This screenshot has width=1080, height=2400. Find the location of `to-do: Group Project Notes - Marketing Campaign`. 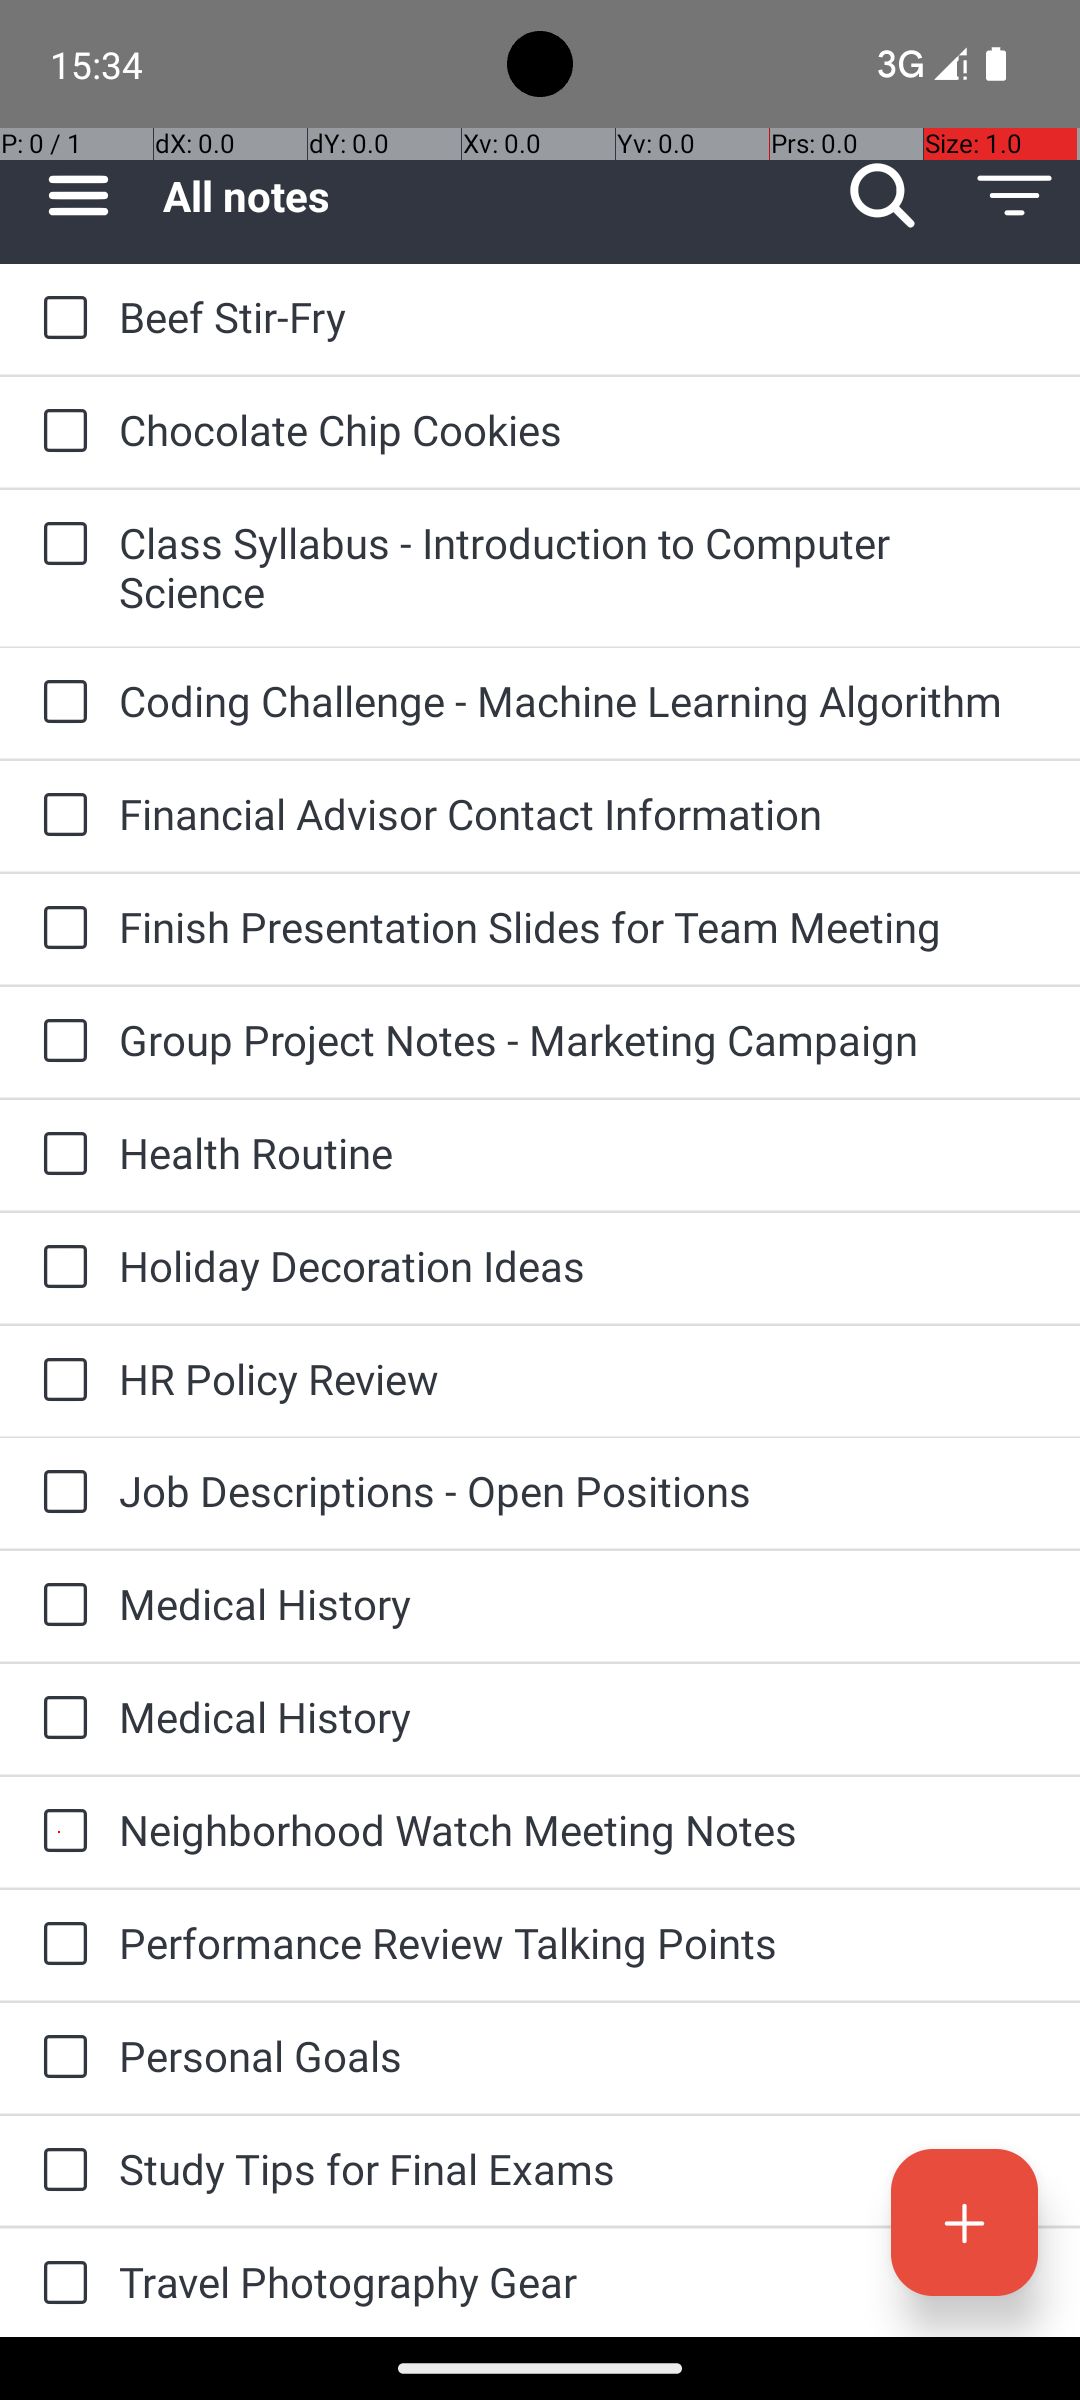

to-do: Group Project Notes - Marketing Campaign is located at coordinates (60, 1042).